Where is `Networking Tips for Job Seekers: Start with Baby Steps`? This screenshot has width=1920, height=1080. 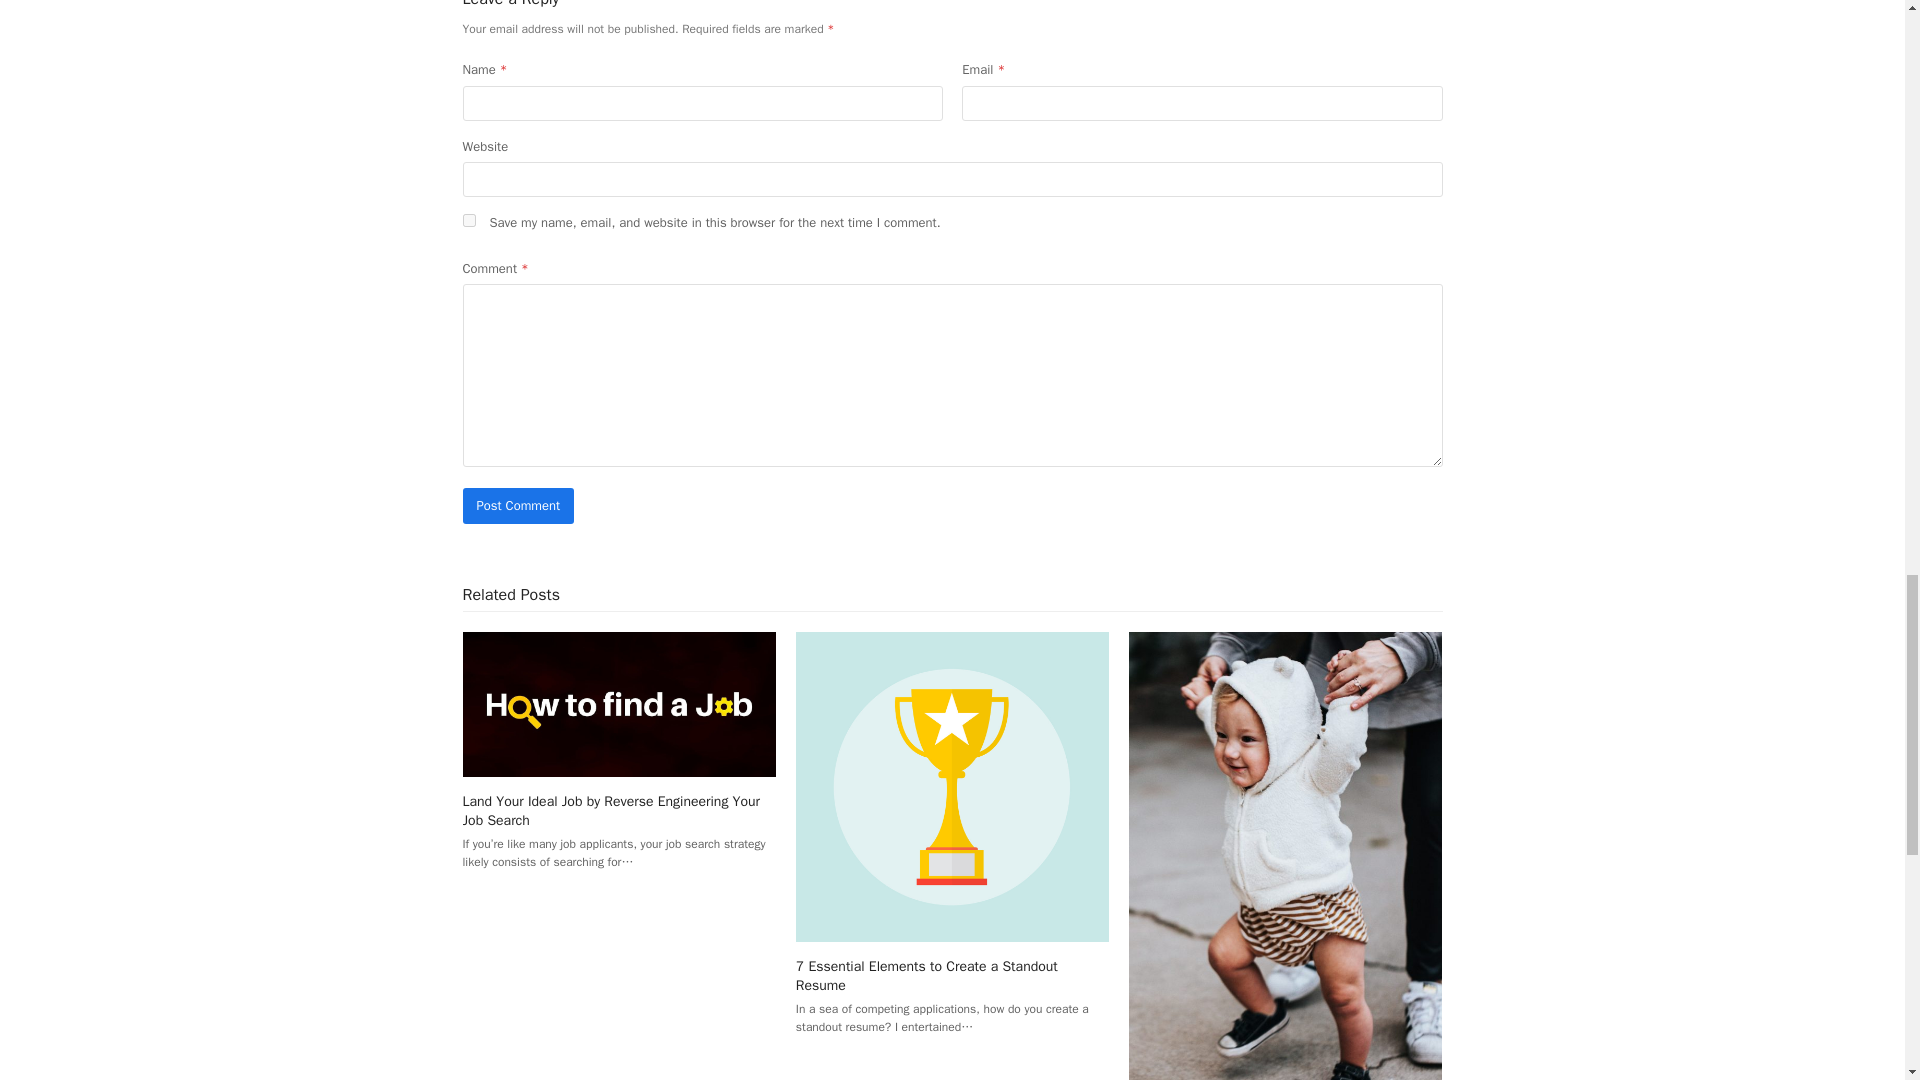 Networking Tips for Job Seekers: Start with Baby Steps is located at coordinates (1284, 876).